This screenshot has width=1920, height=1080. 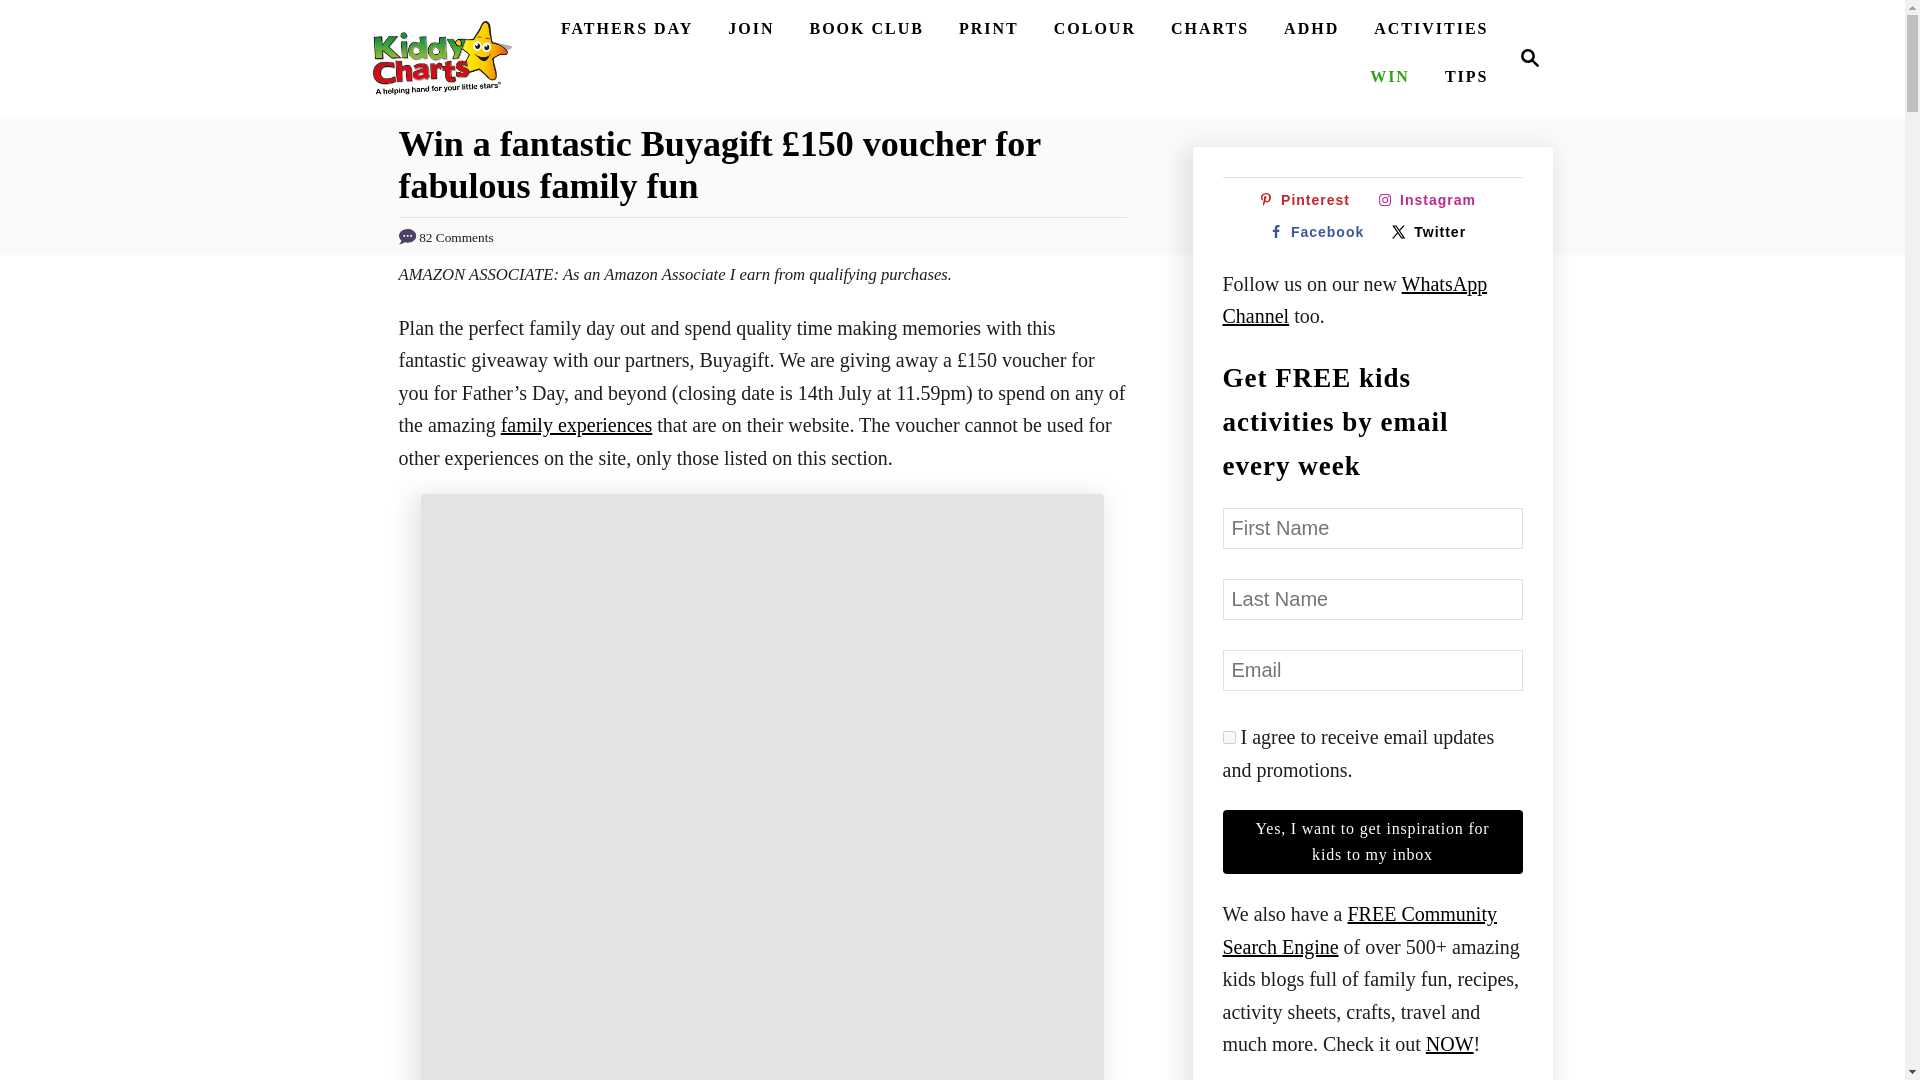 I want to click on CHARTS, so click(x=1308, y=200).